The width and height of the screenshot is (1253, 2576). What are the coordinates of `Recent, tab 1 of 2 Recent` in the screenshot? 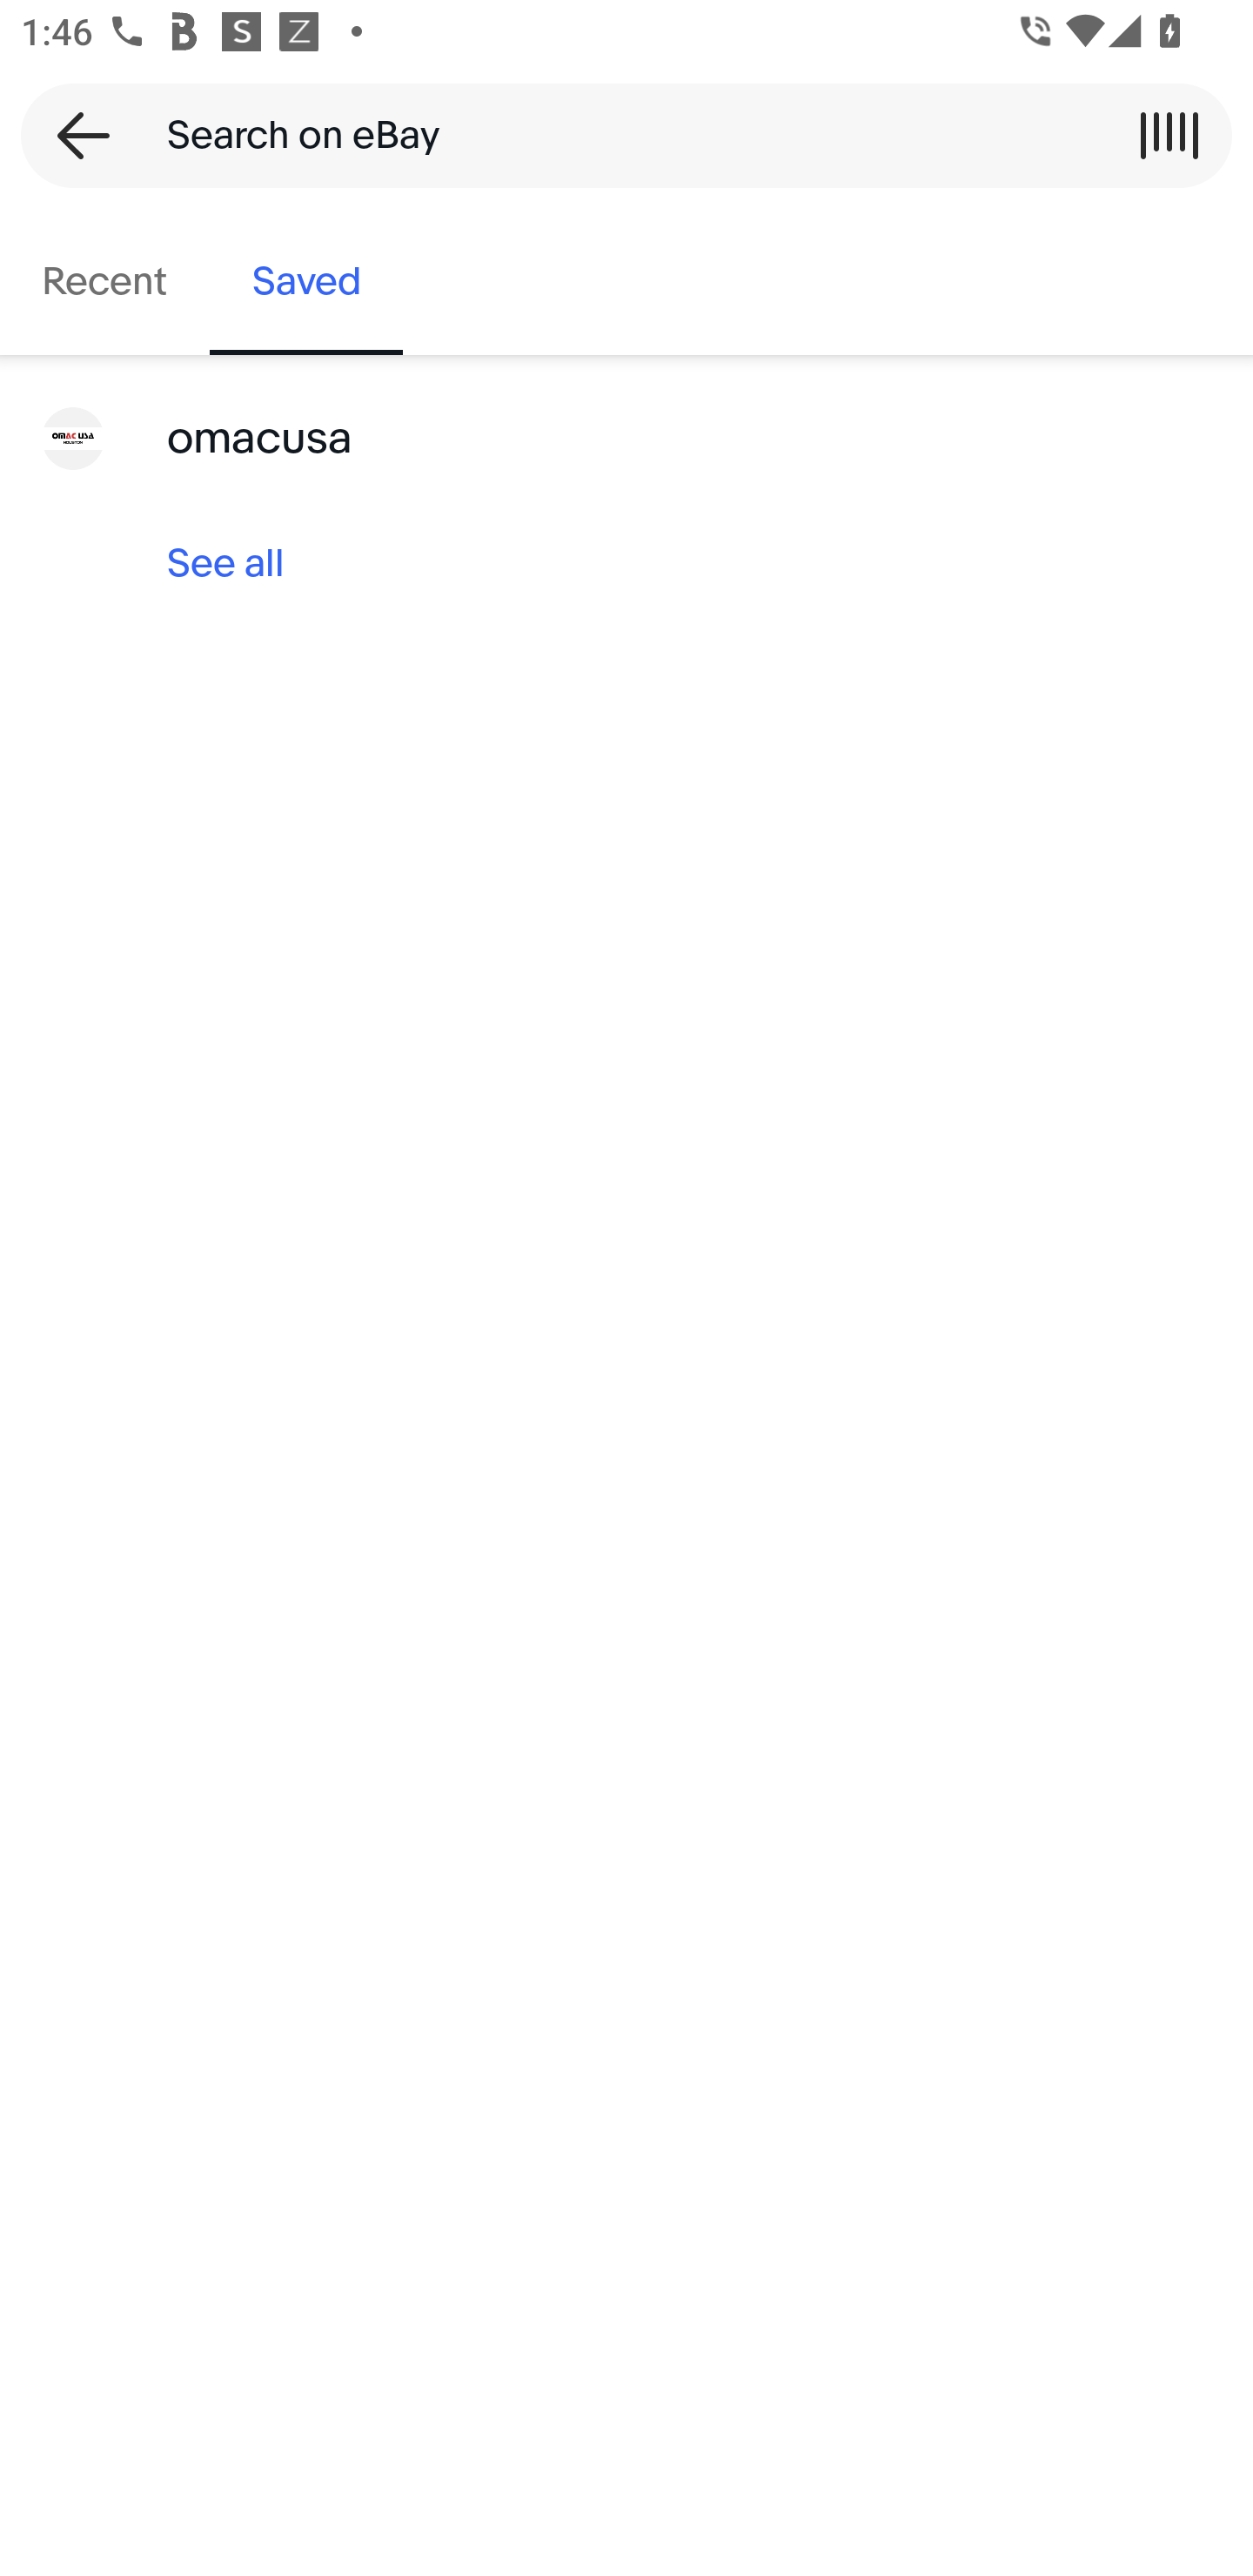 It's located at (104, 282).